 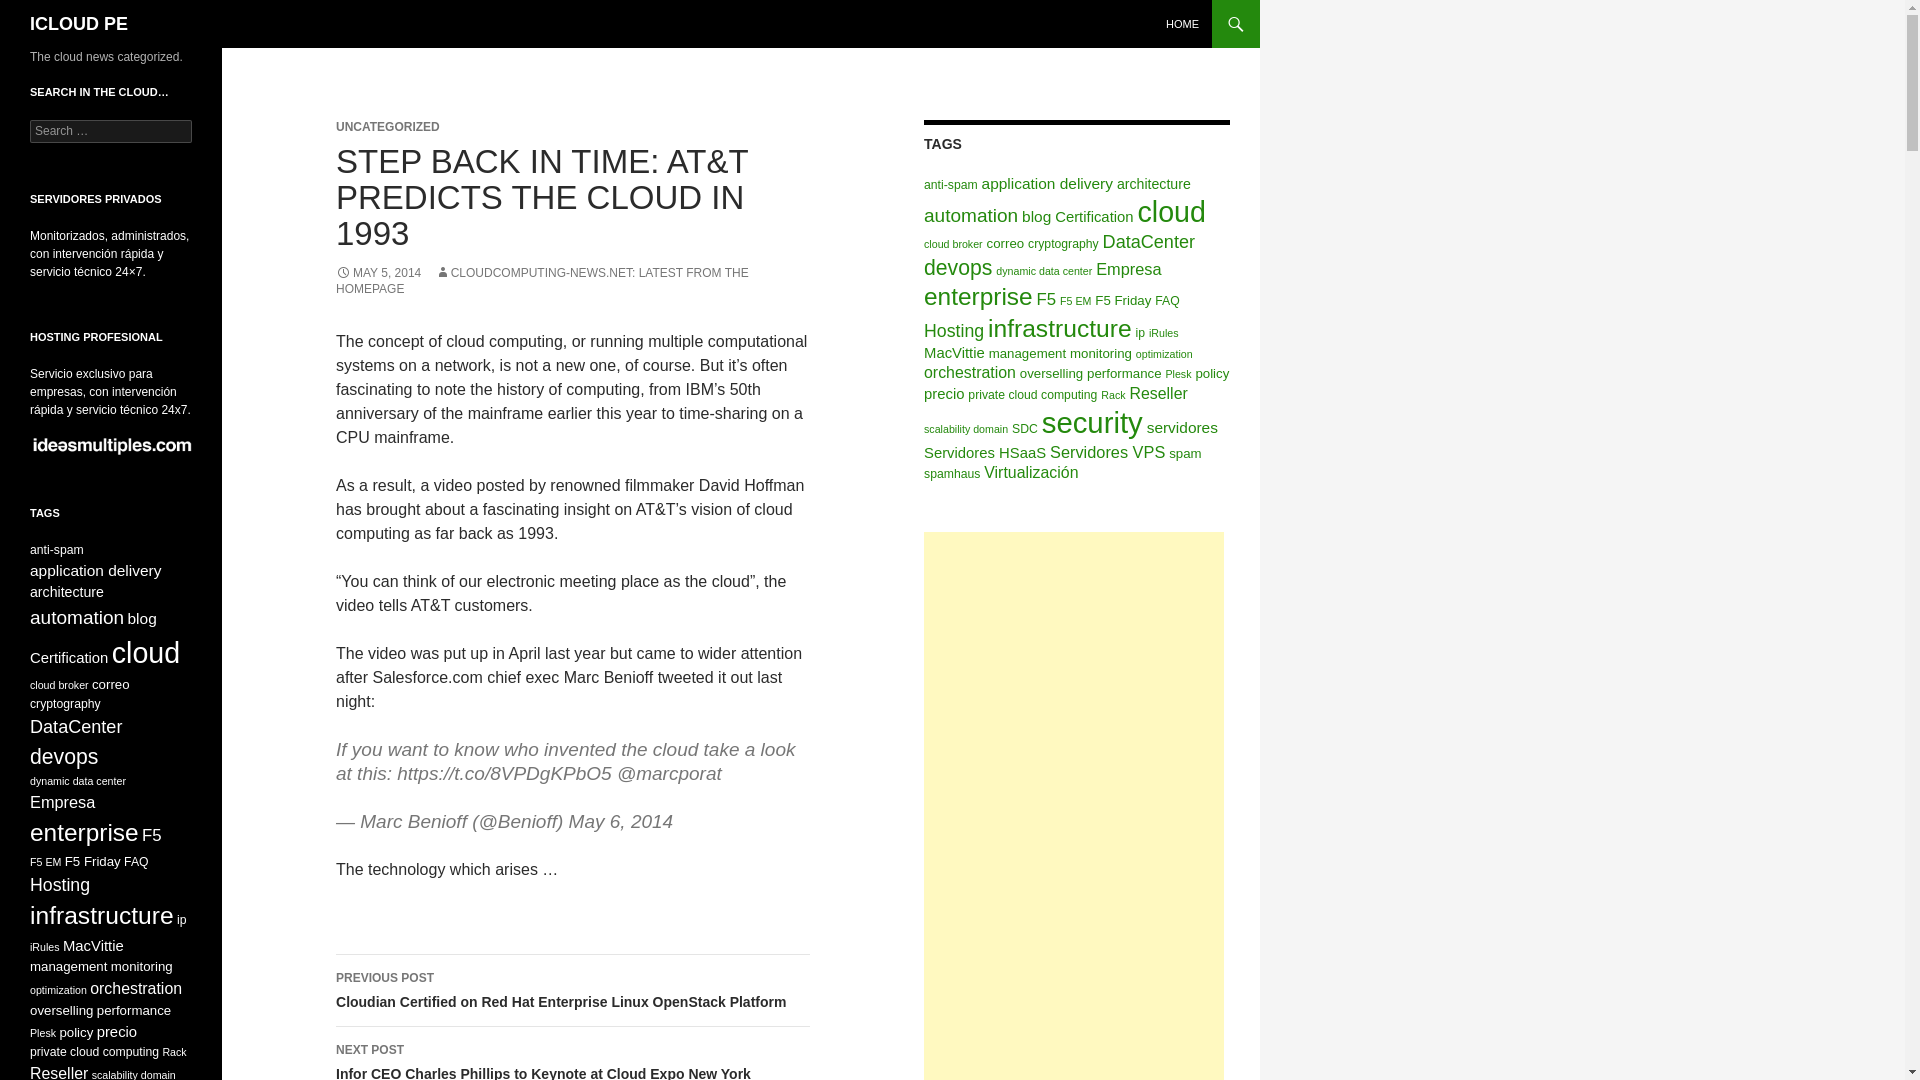 What do you see at coordinates (1036, 216) in the screenshot?
I see `blog` at bounding box center [1036, 216].